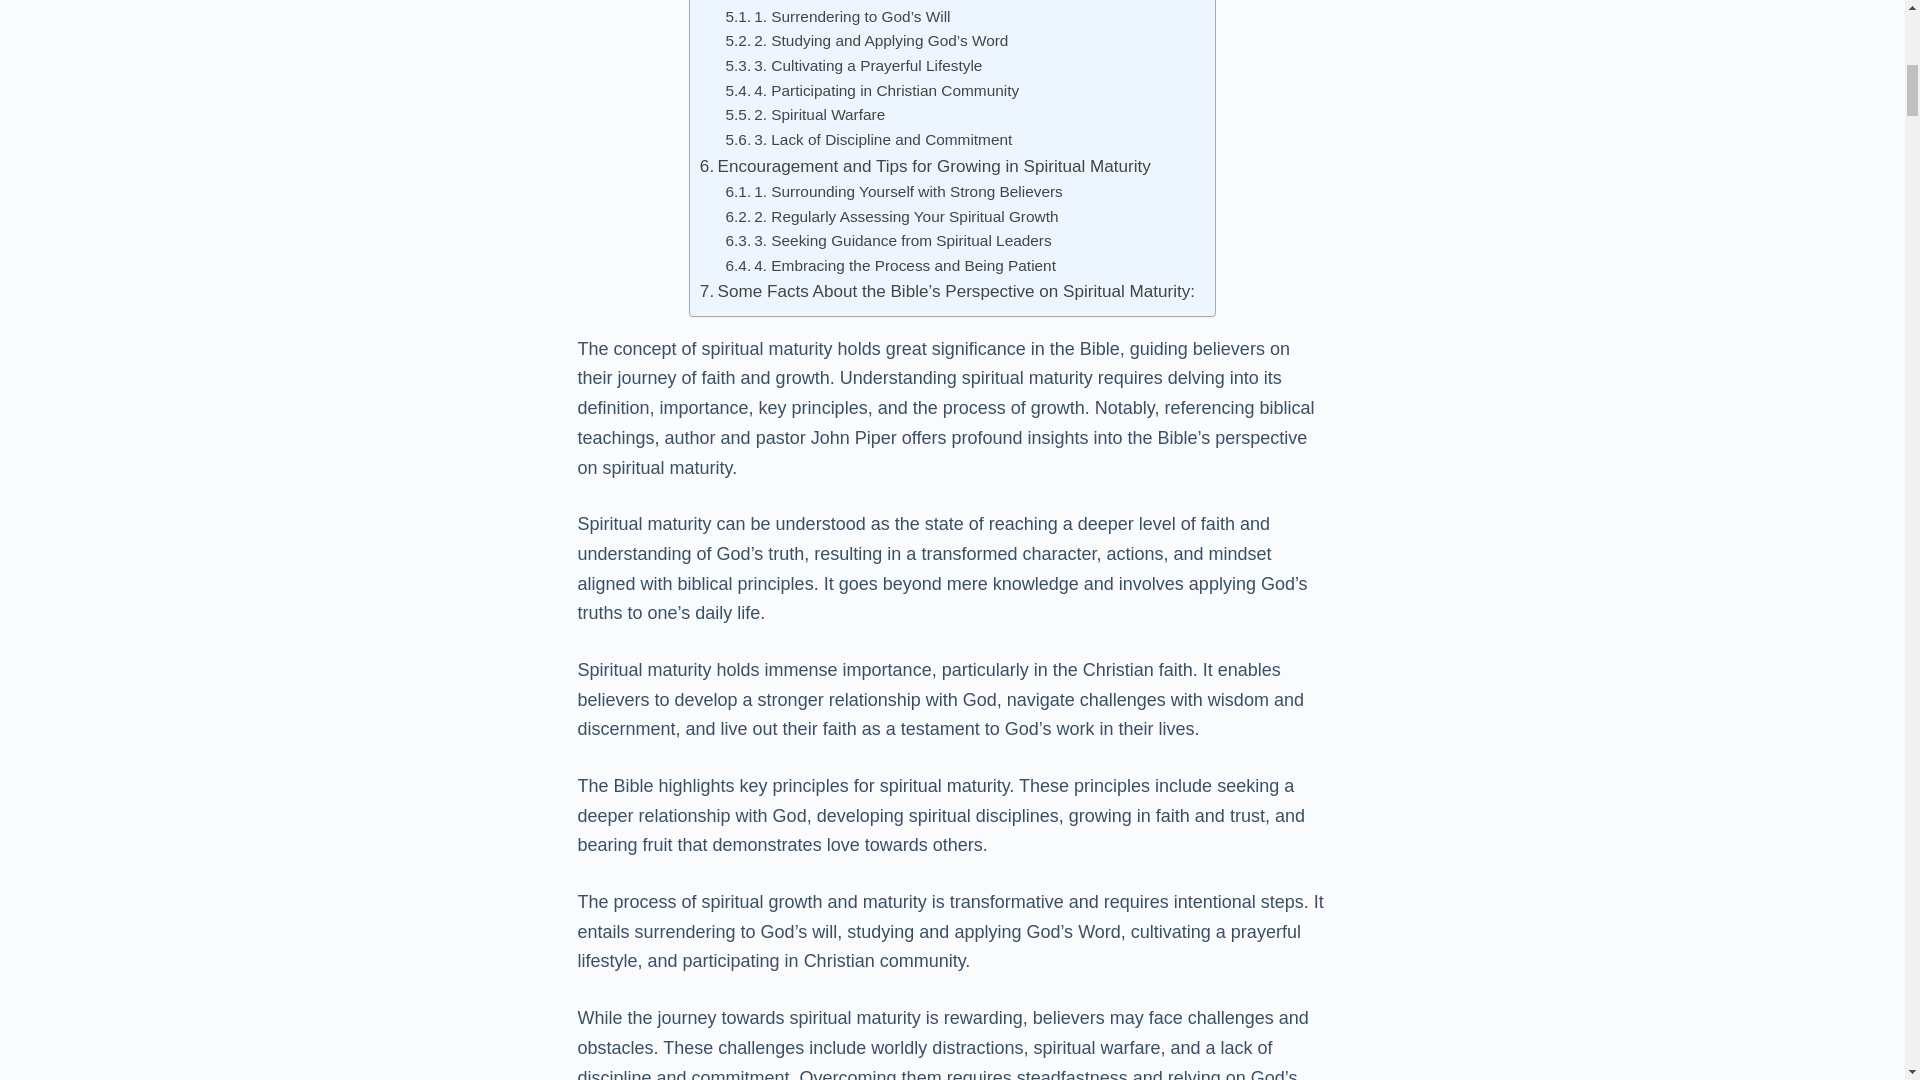 Image resolution: width=1920 pixels, height=1080 pixels. I want to click on 4. Participating in Christian Community, so click(872, 90).